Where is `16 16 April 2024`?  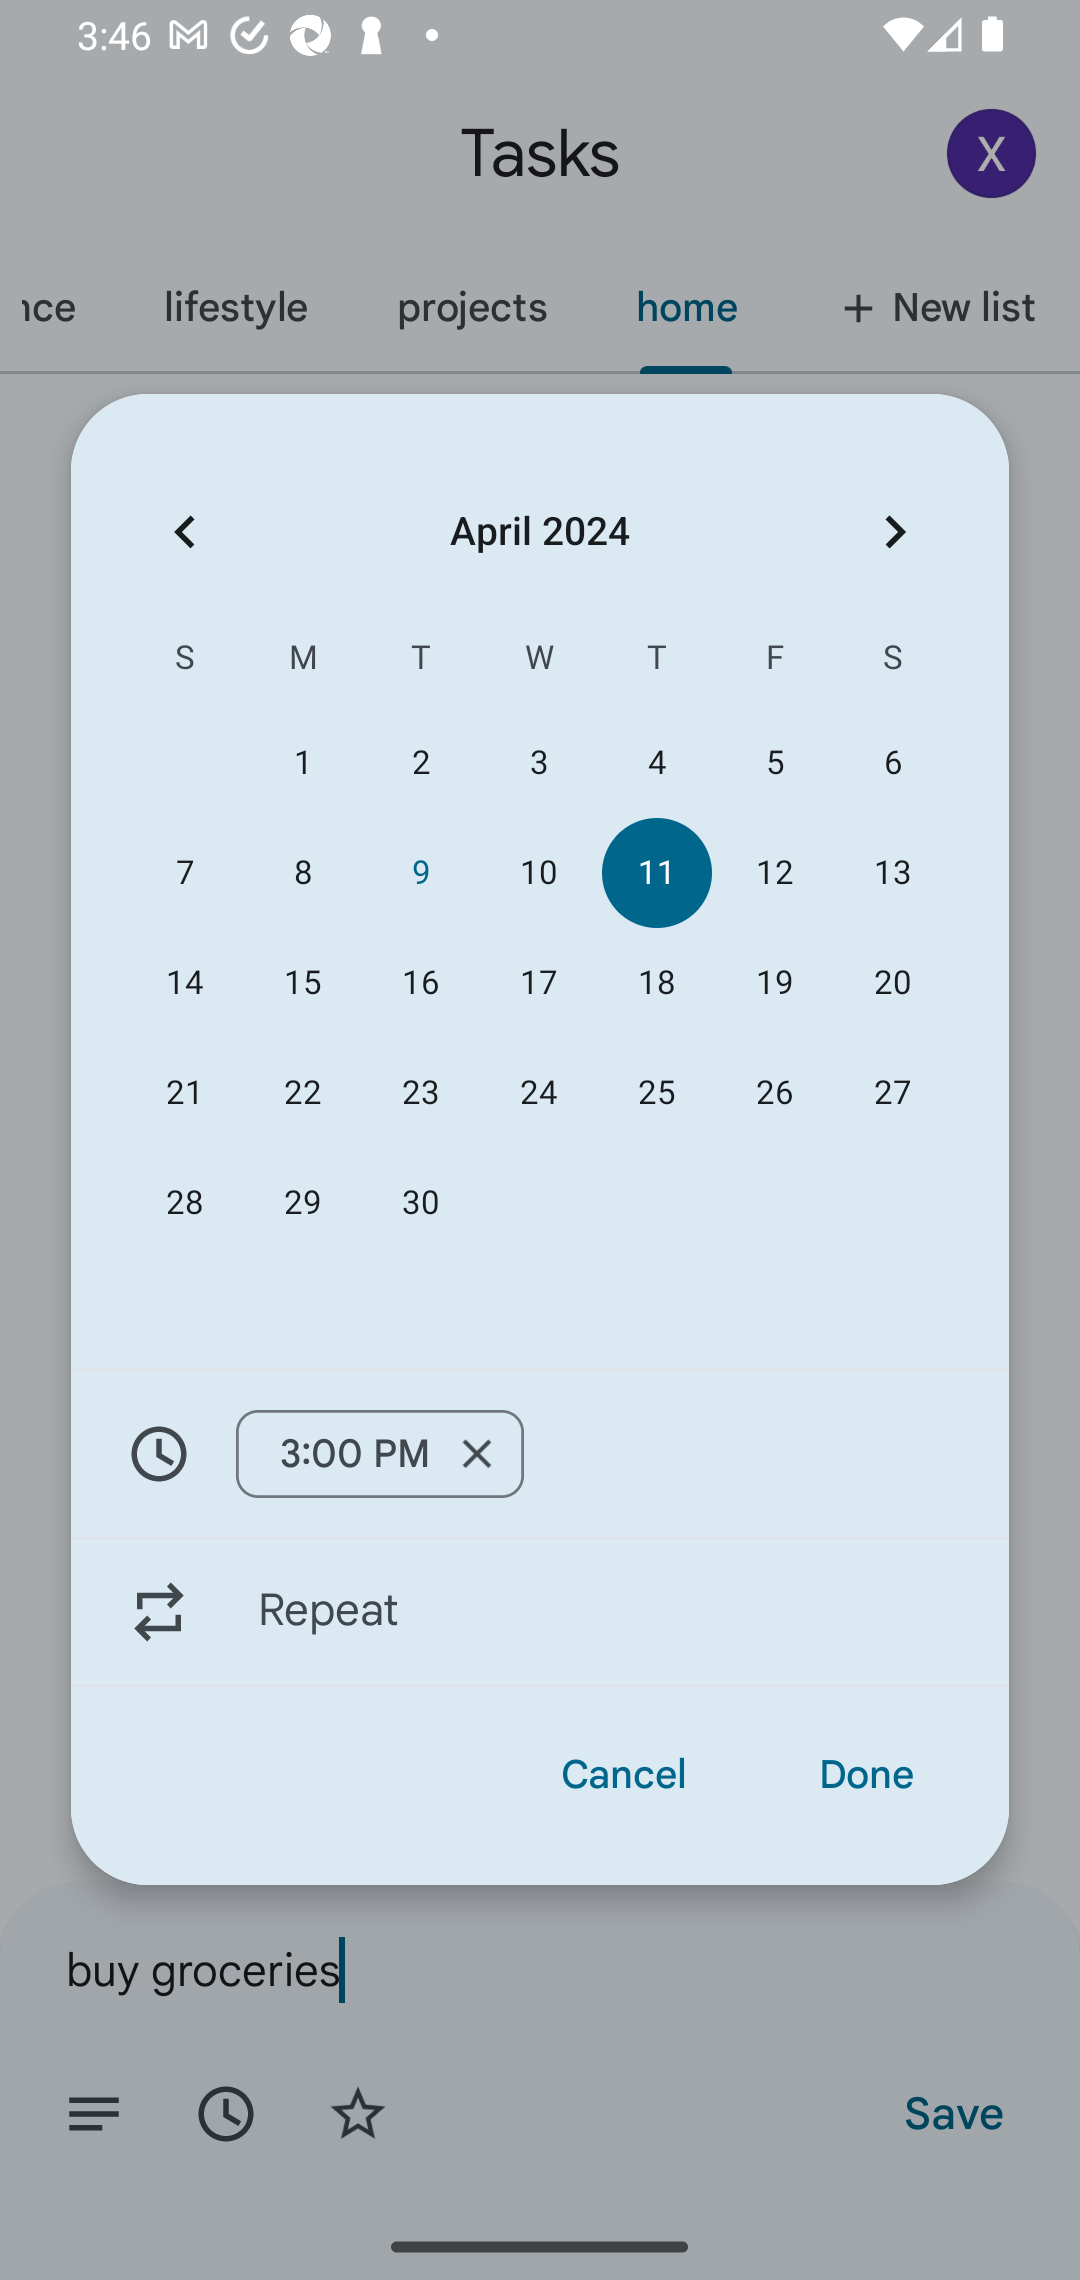
16 16 April 2024 is located at coordinates (420, 982).